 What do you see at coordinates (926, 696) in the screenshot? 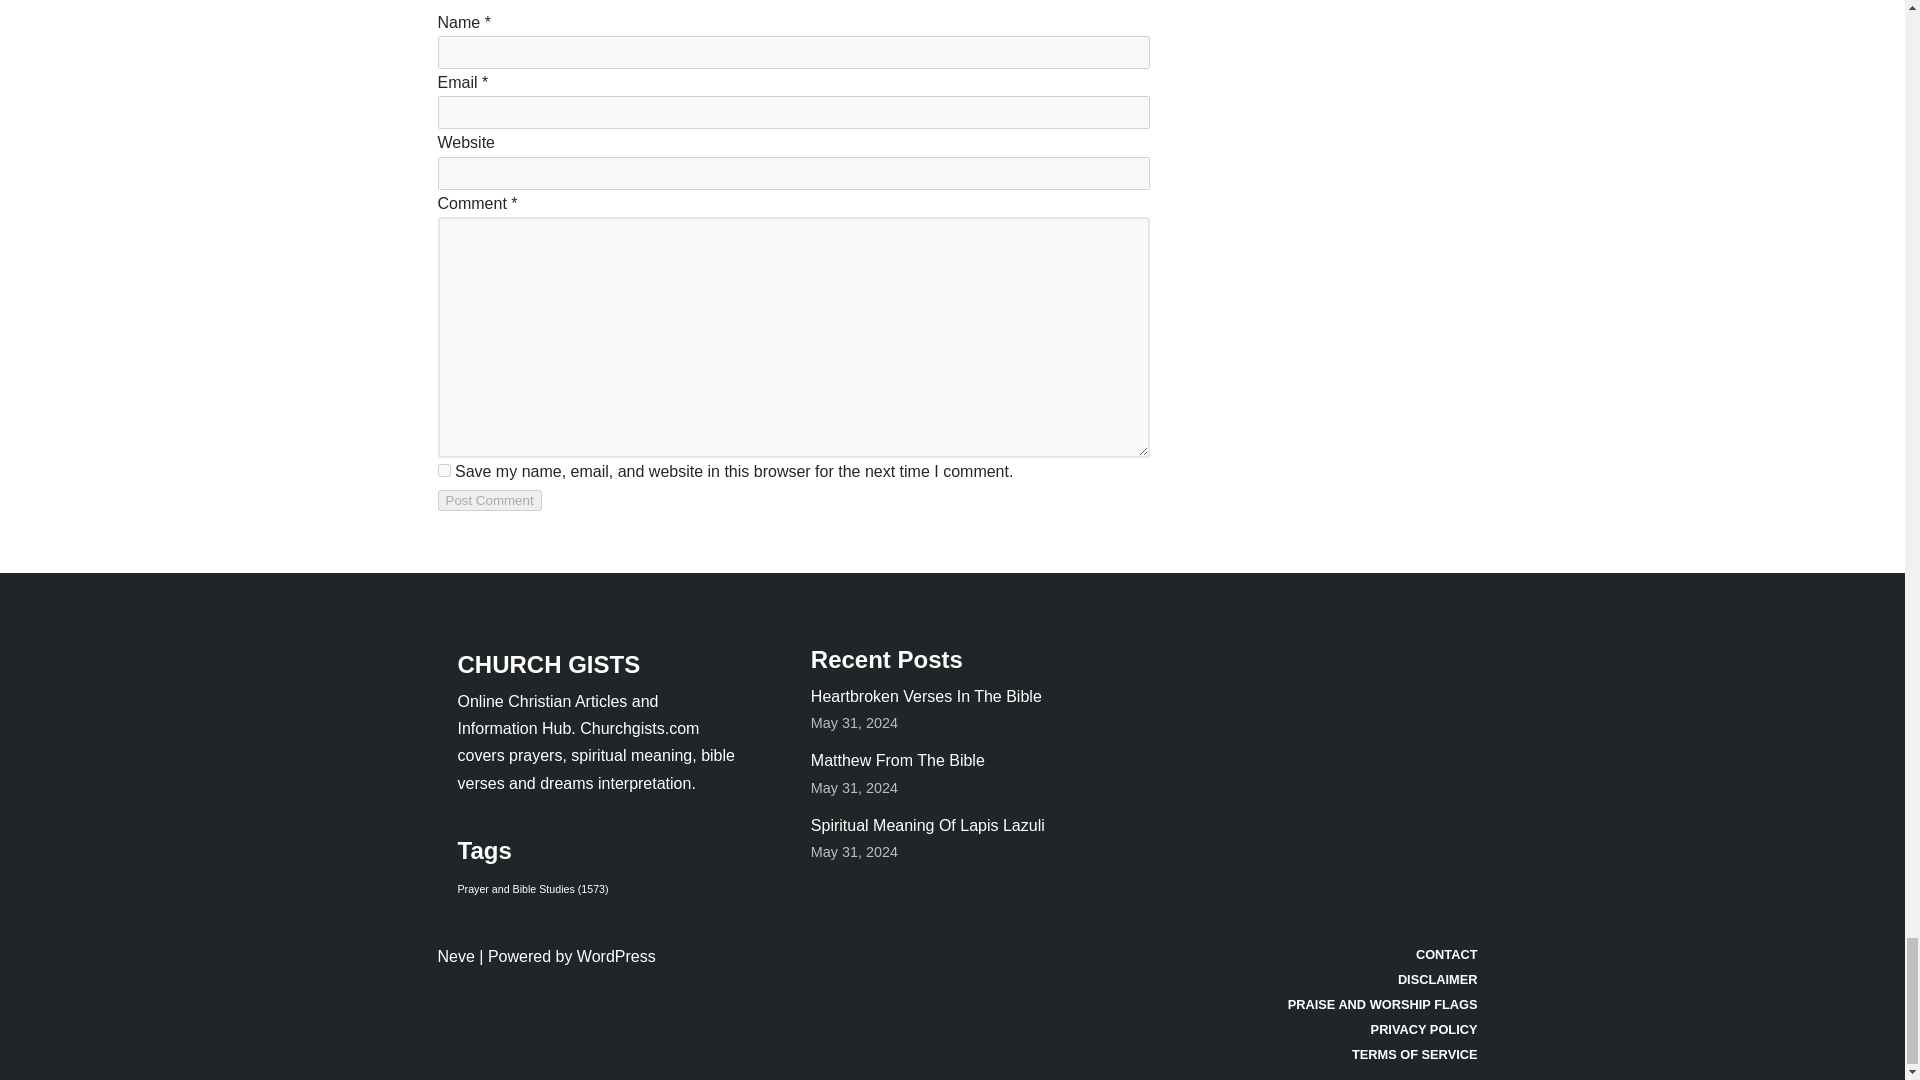
I see `Heartbroken Verses In The Bible` at bounding box center [926, 696].